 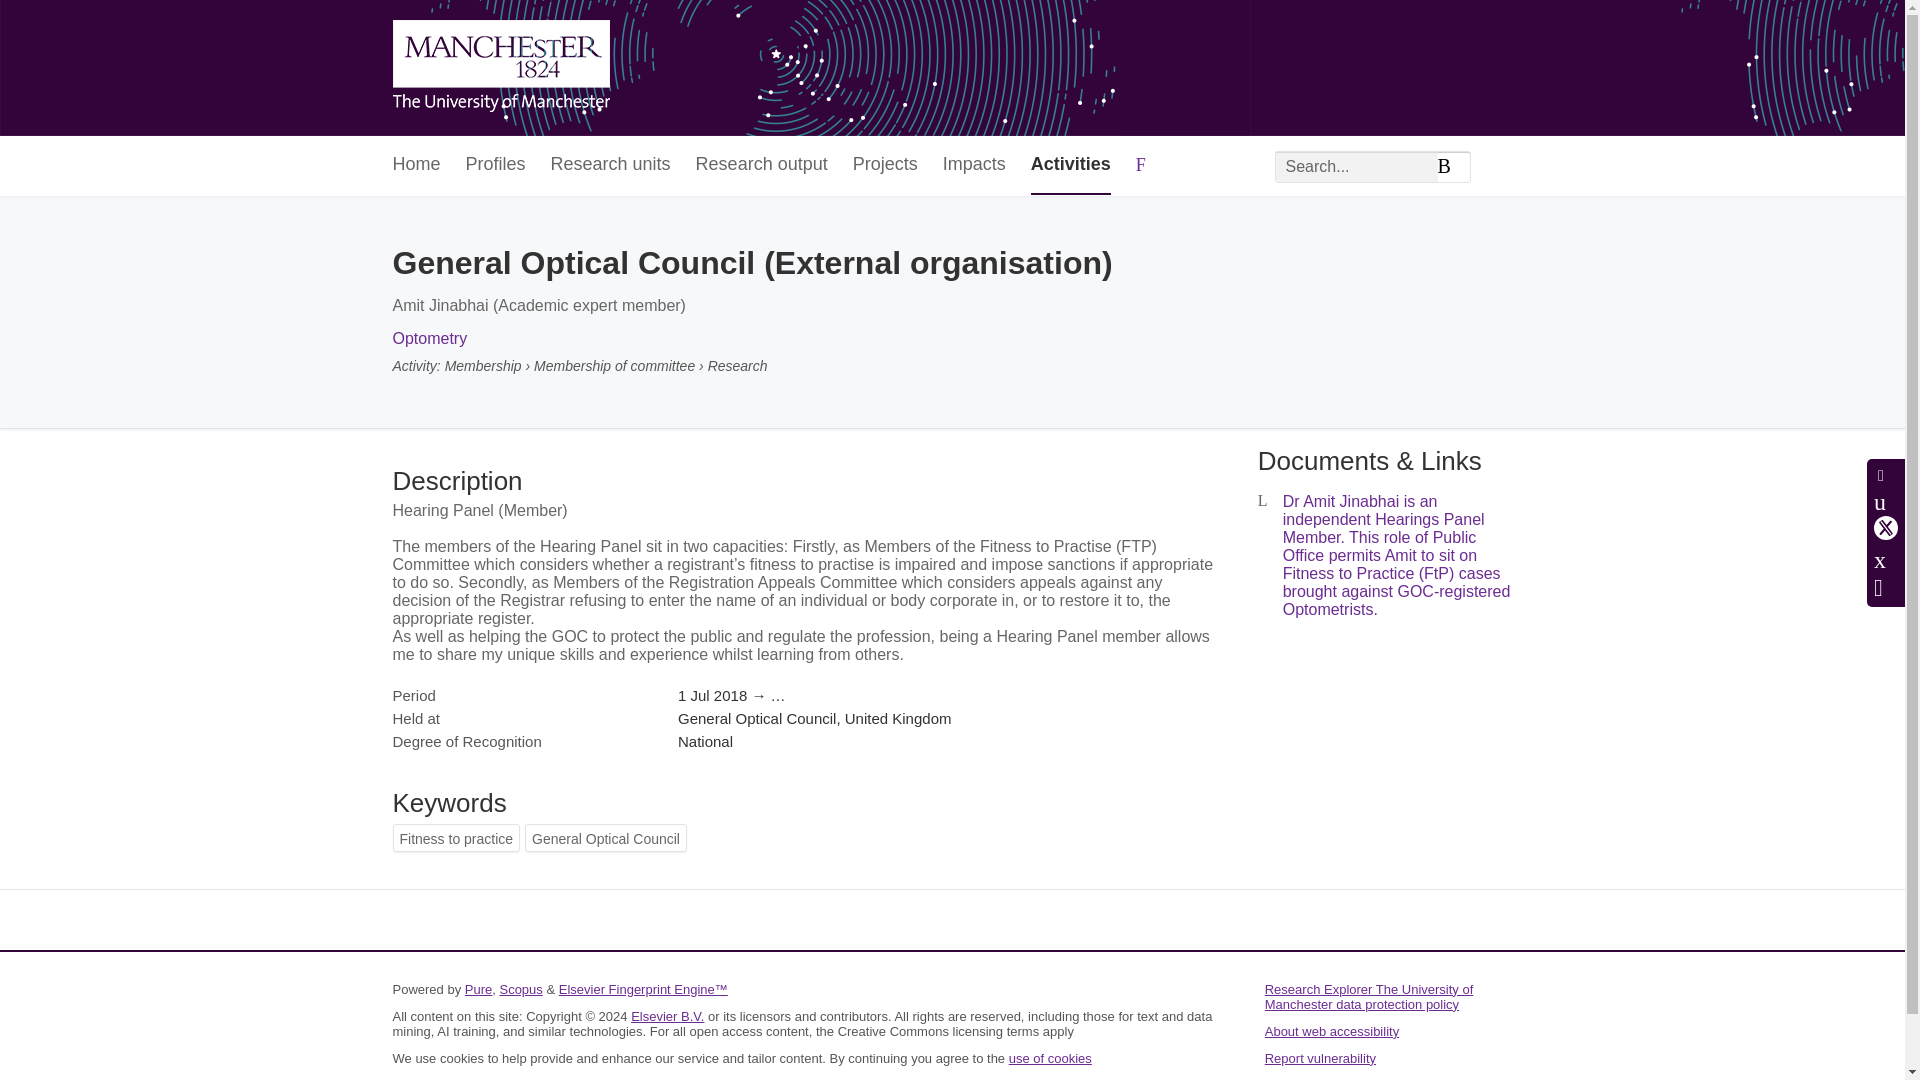 I want to click on Pure, so click(x=478, y=988).